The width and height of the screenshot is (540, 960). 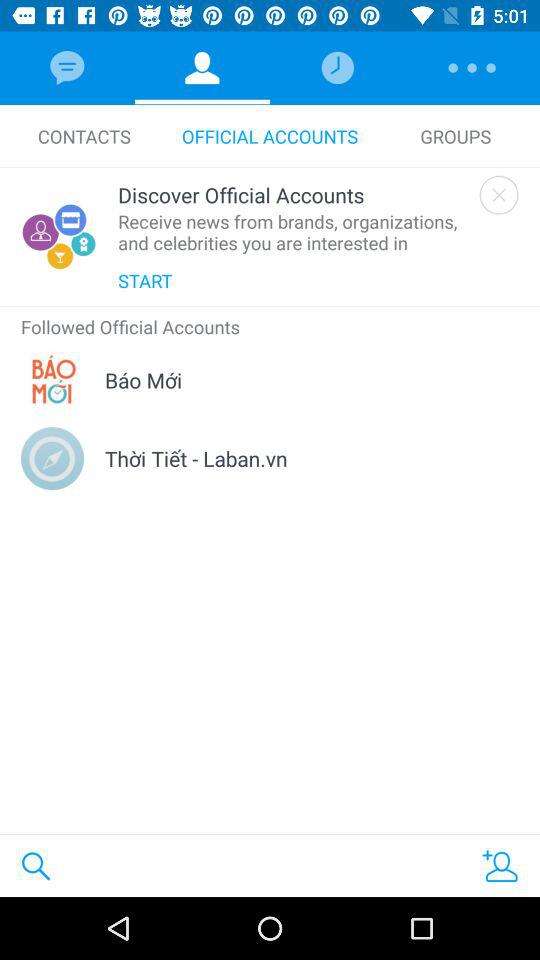 I want to click on click the icon above the discover official accounts item, so click(x=84, y=136).